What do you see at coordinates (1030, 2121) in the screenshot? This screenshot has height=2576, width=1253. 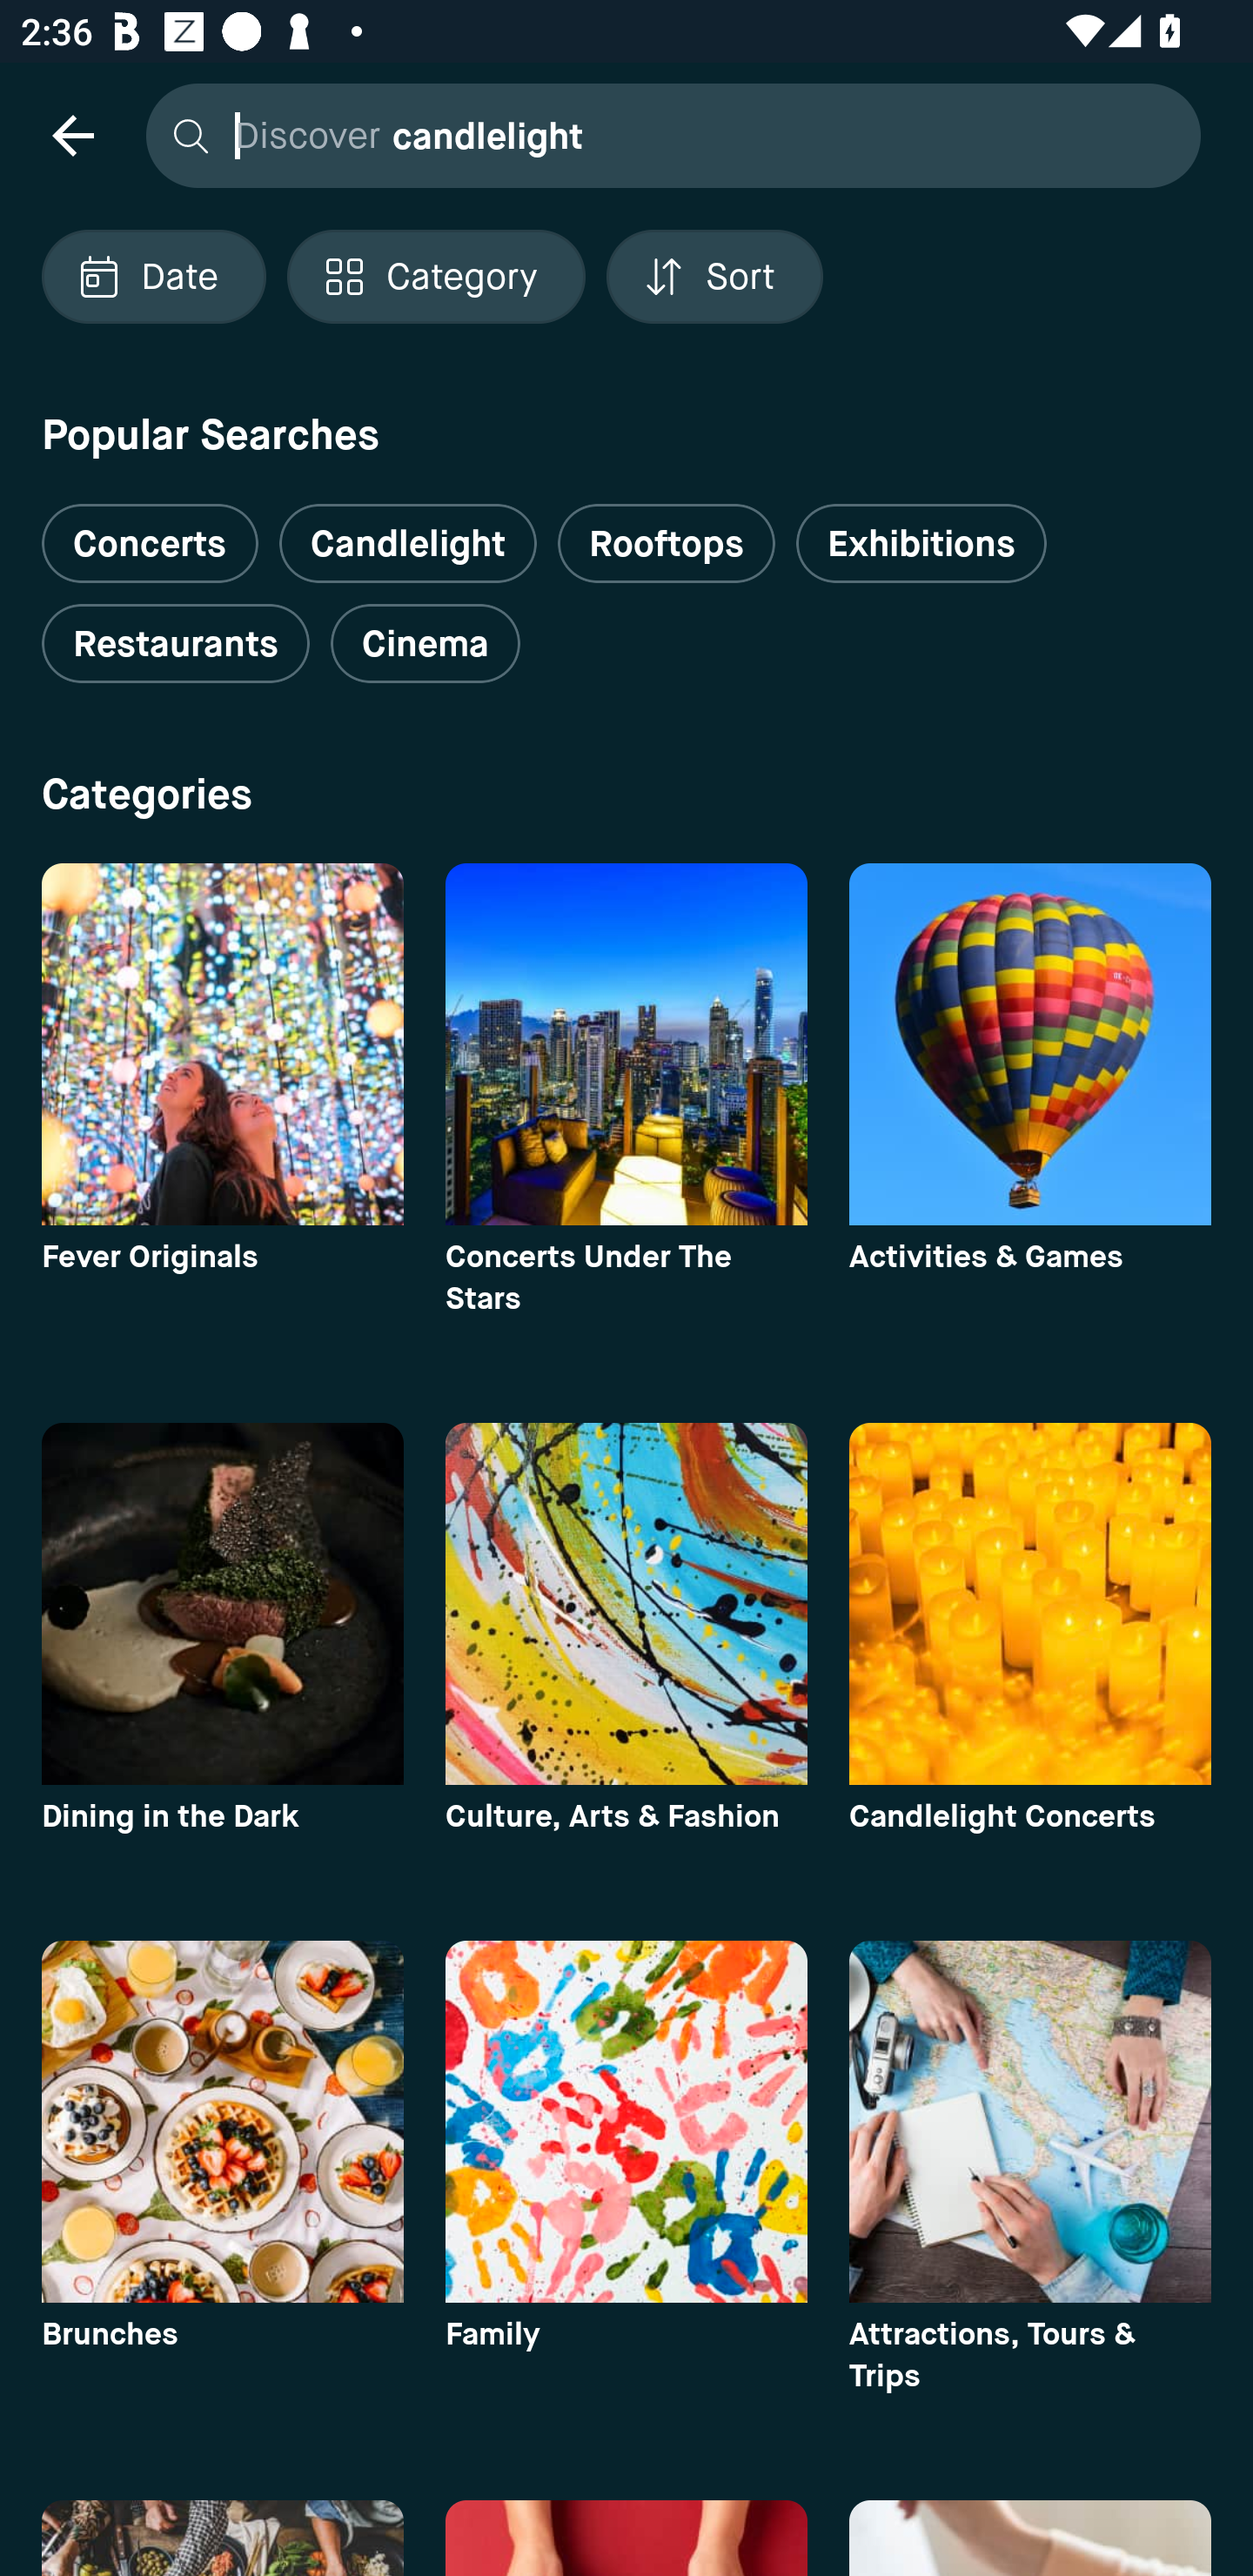 I see `category image` at bounding box center [1030, 2121].